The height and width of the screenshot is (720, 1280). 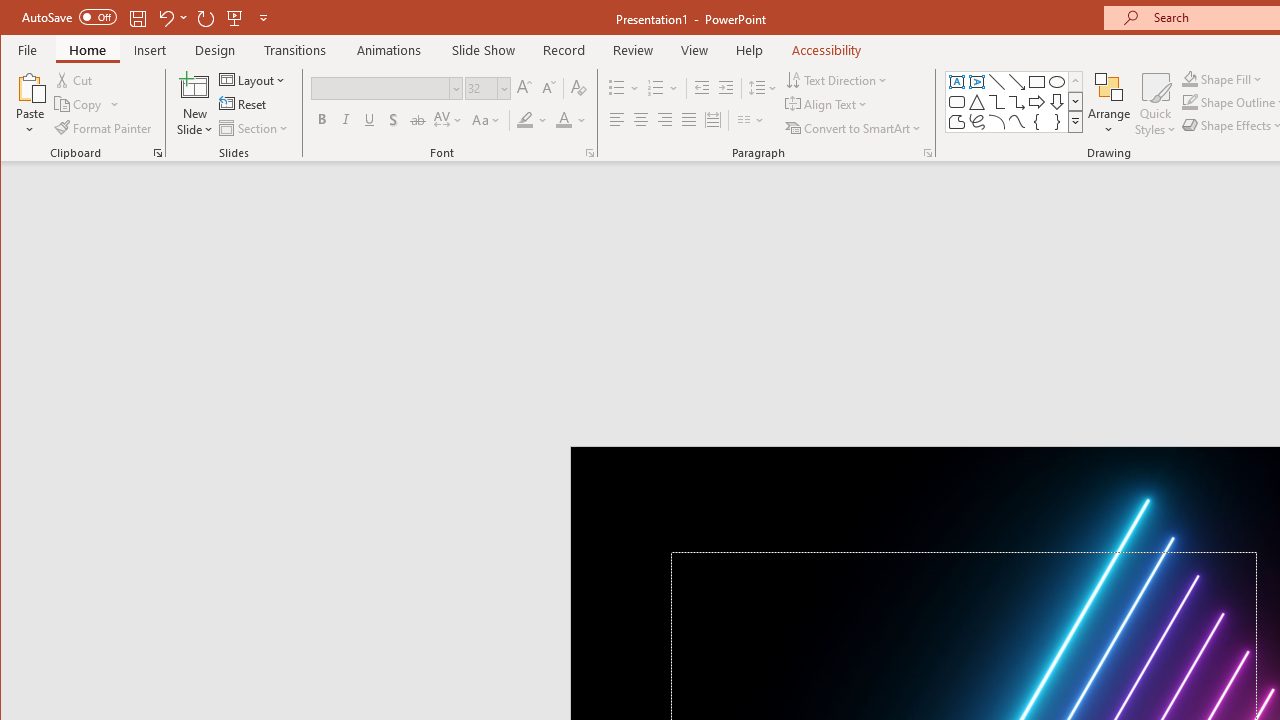 I want to click on Italic, so click(x=346, y=120).